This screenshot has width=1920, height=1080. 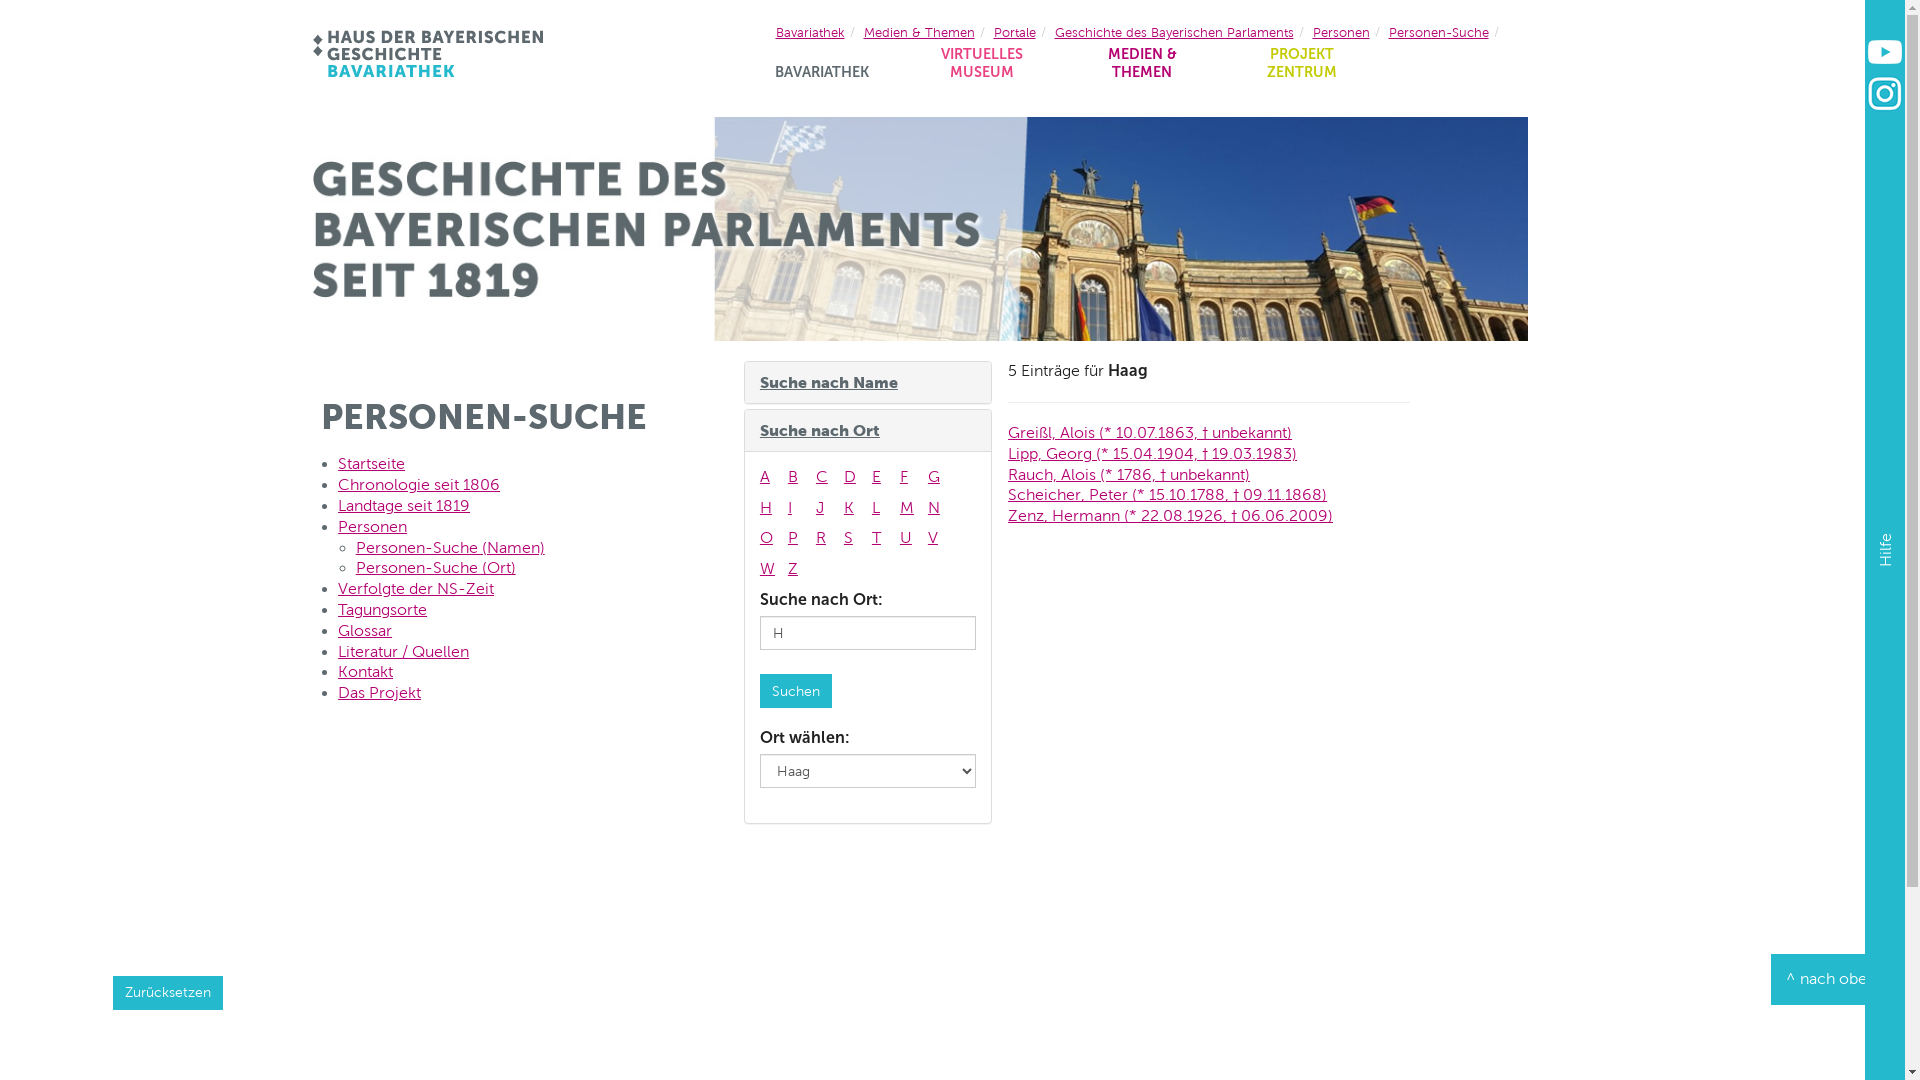 What do you see at coordinates (1174, 32) in the screenshot?
I see `Geschichte des Bayerischen Parlaments` at bounding box center [1174, 32].